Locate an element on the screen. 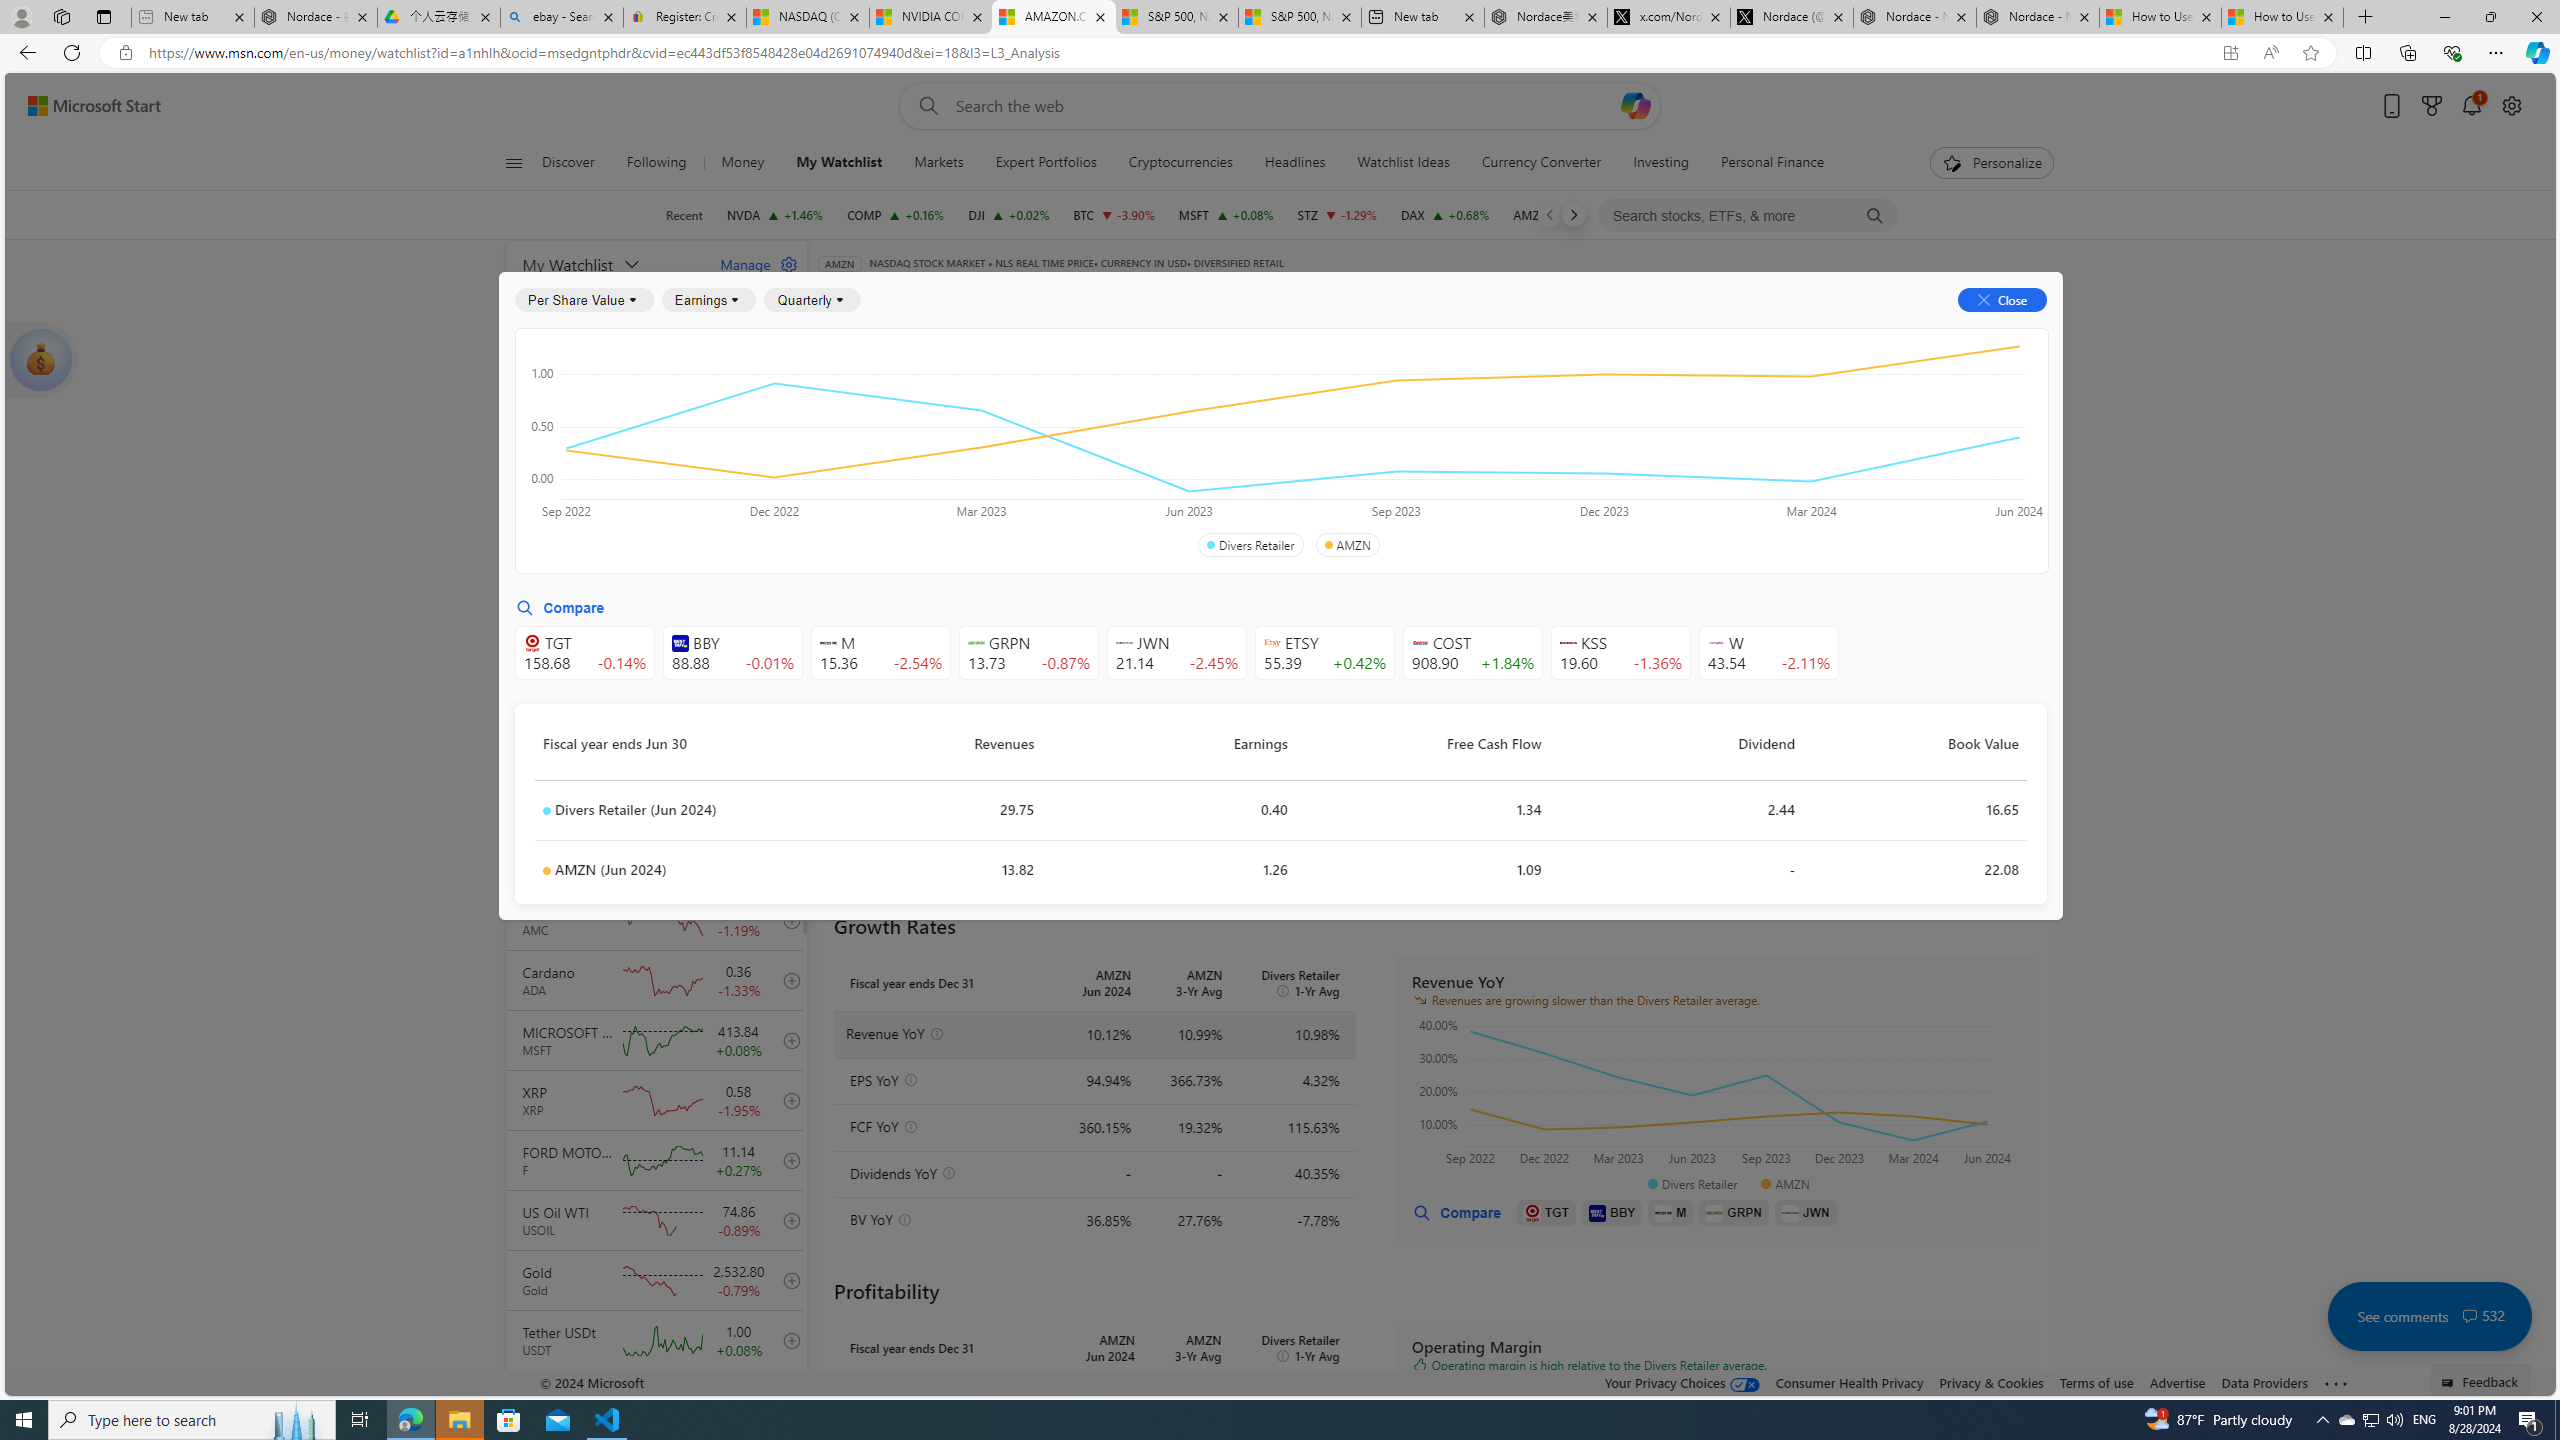  TGT is located at coordinates (1547, 1212).